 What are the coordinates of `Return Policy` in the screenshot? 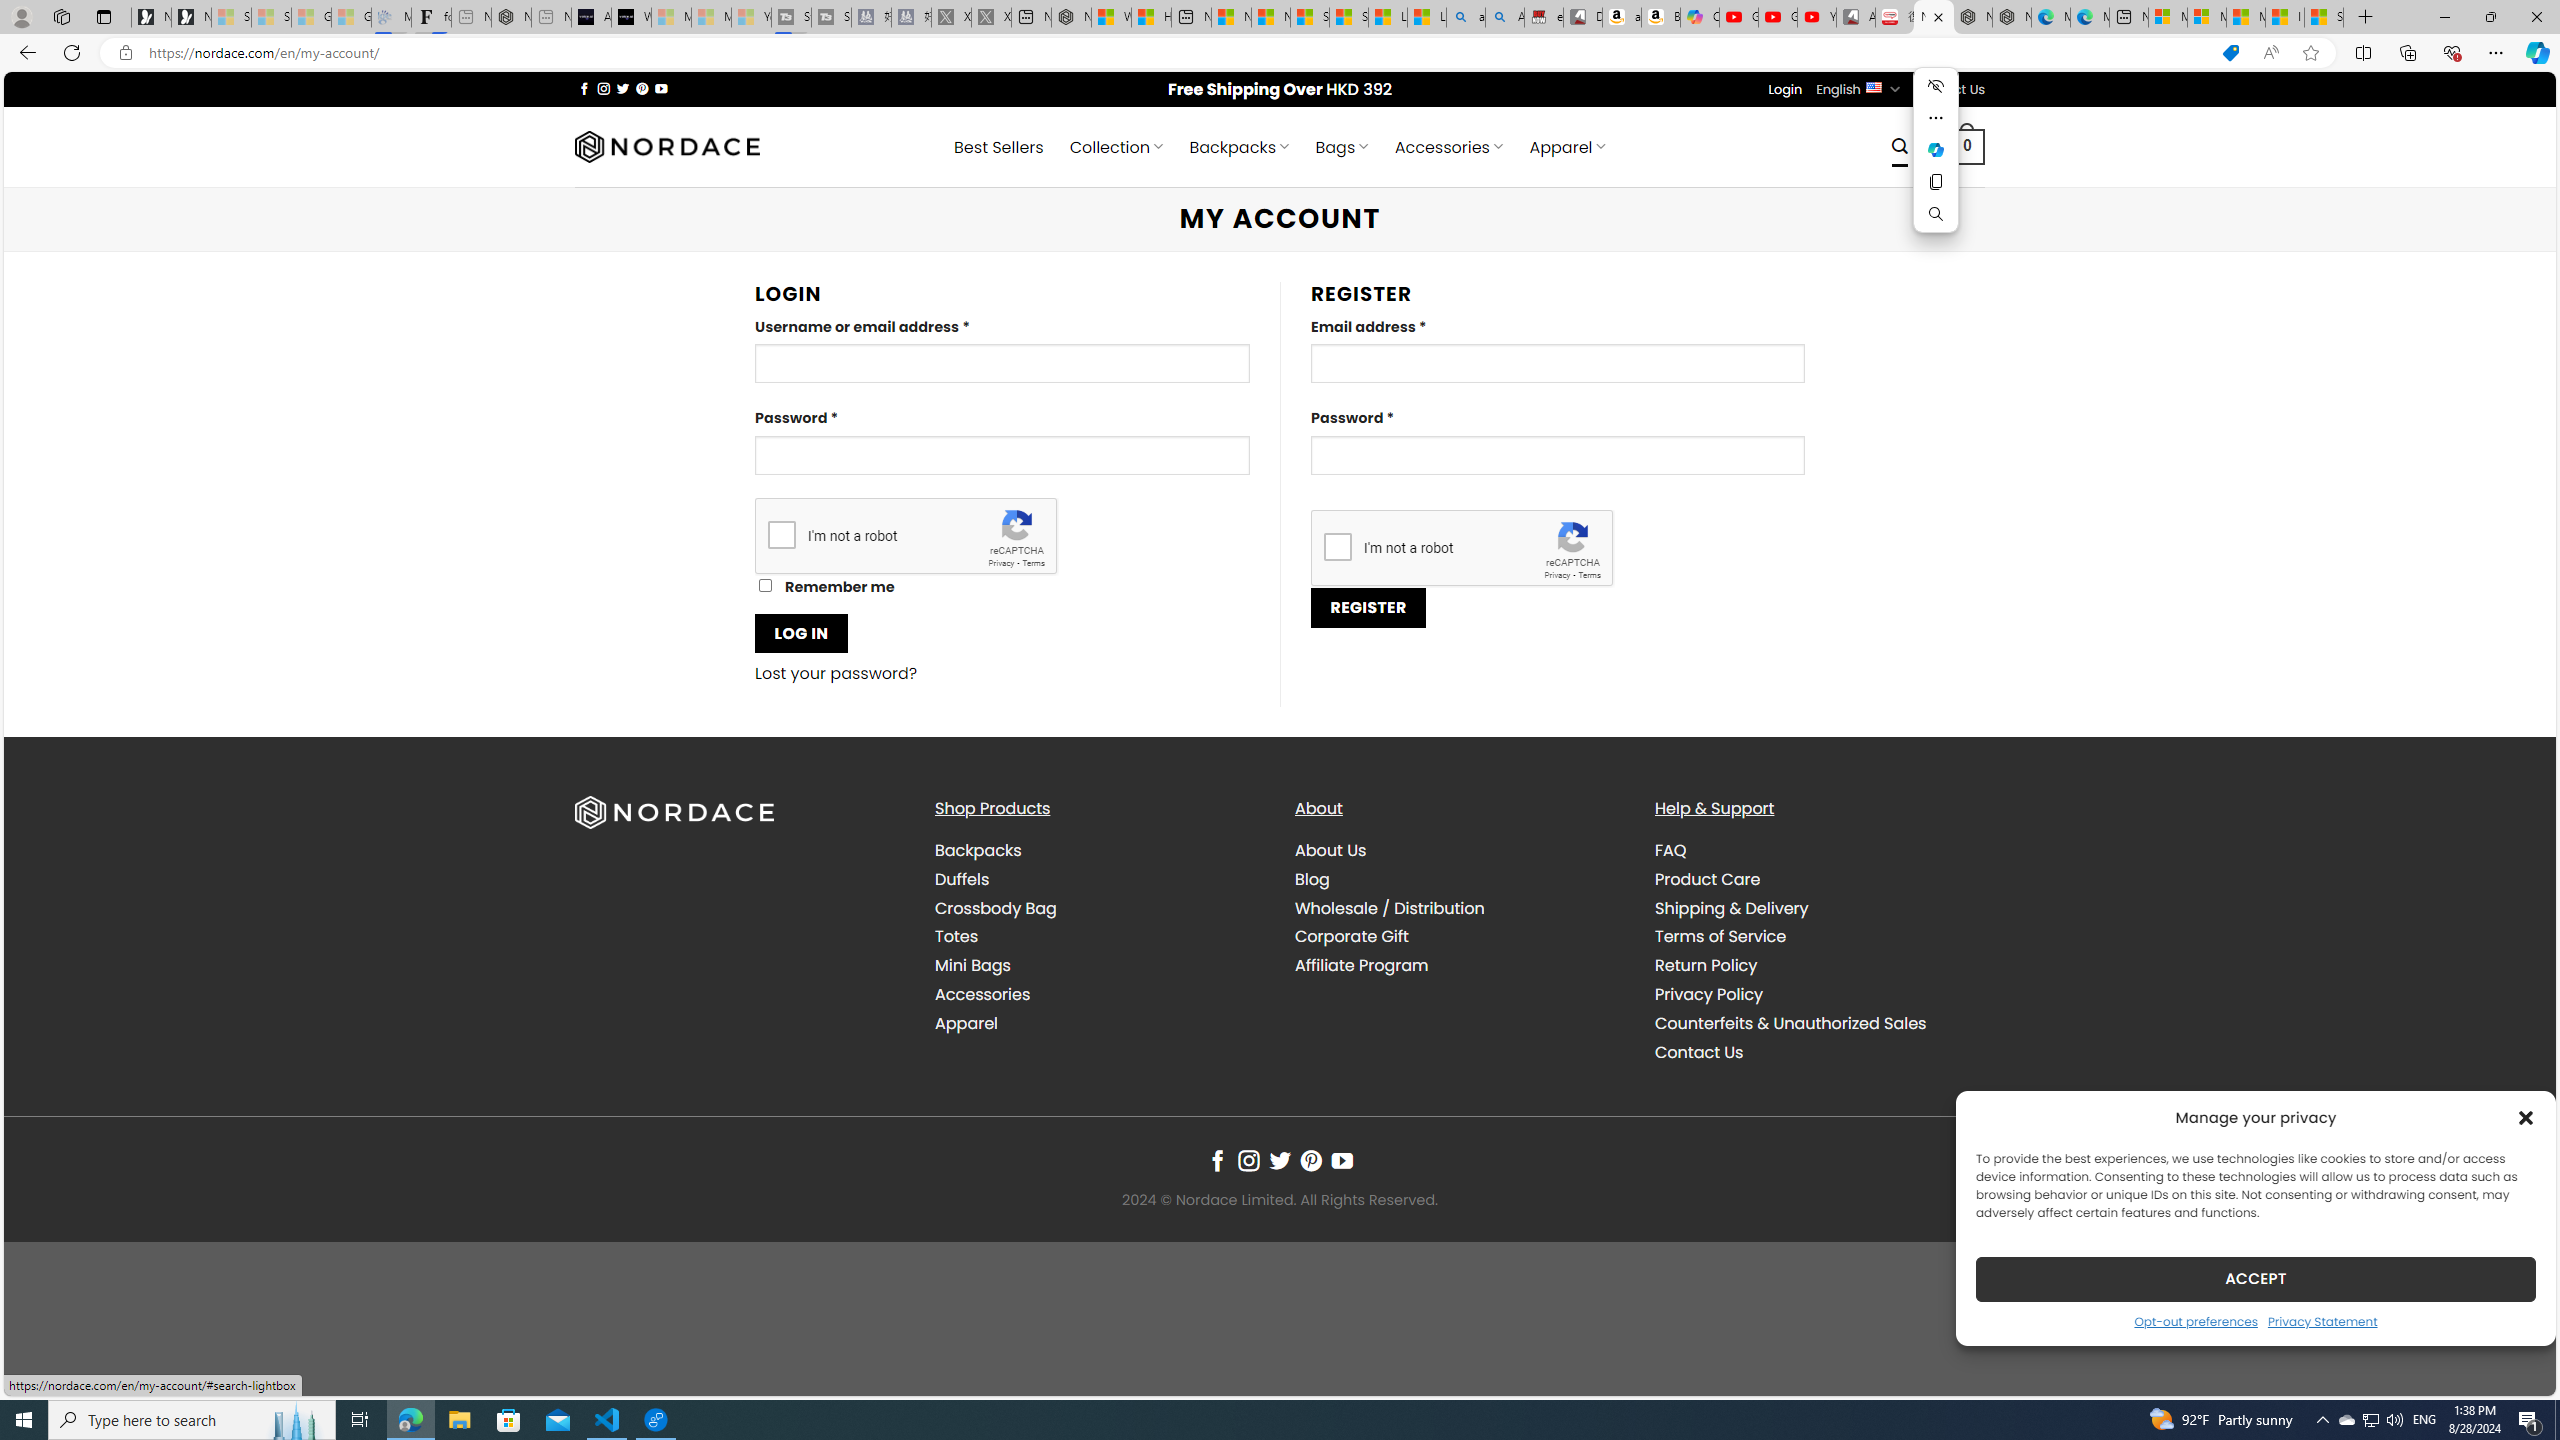 It's located at (1706, 965).